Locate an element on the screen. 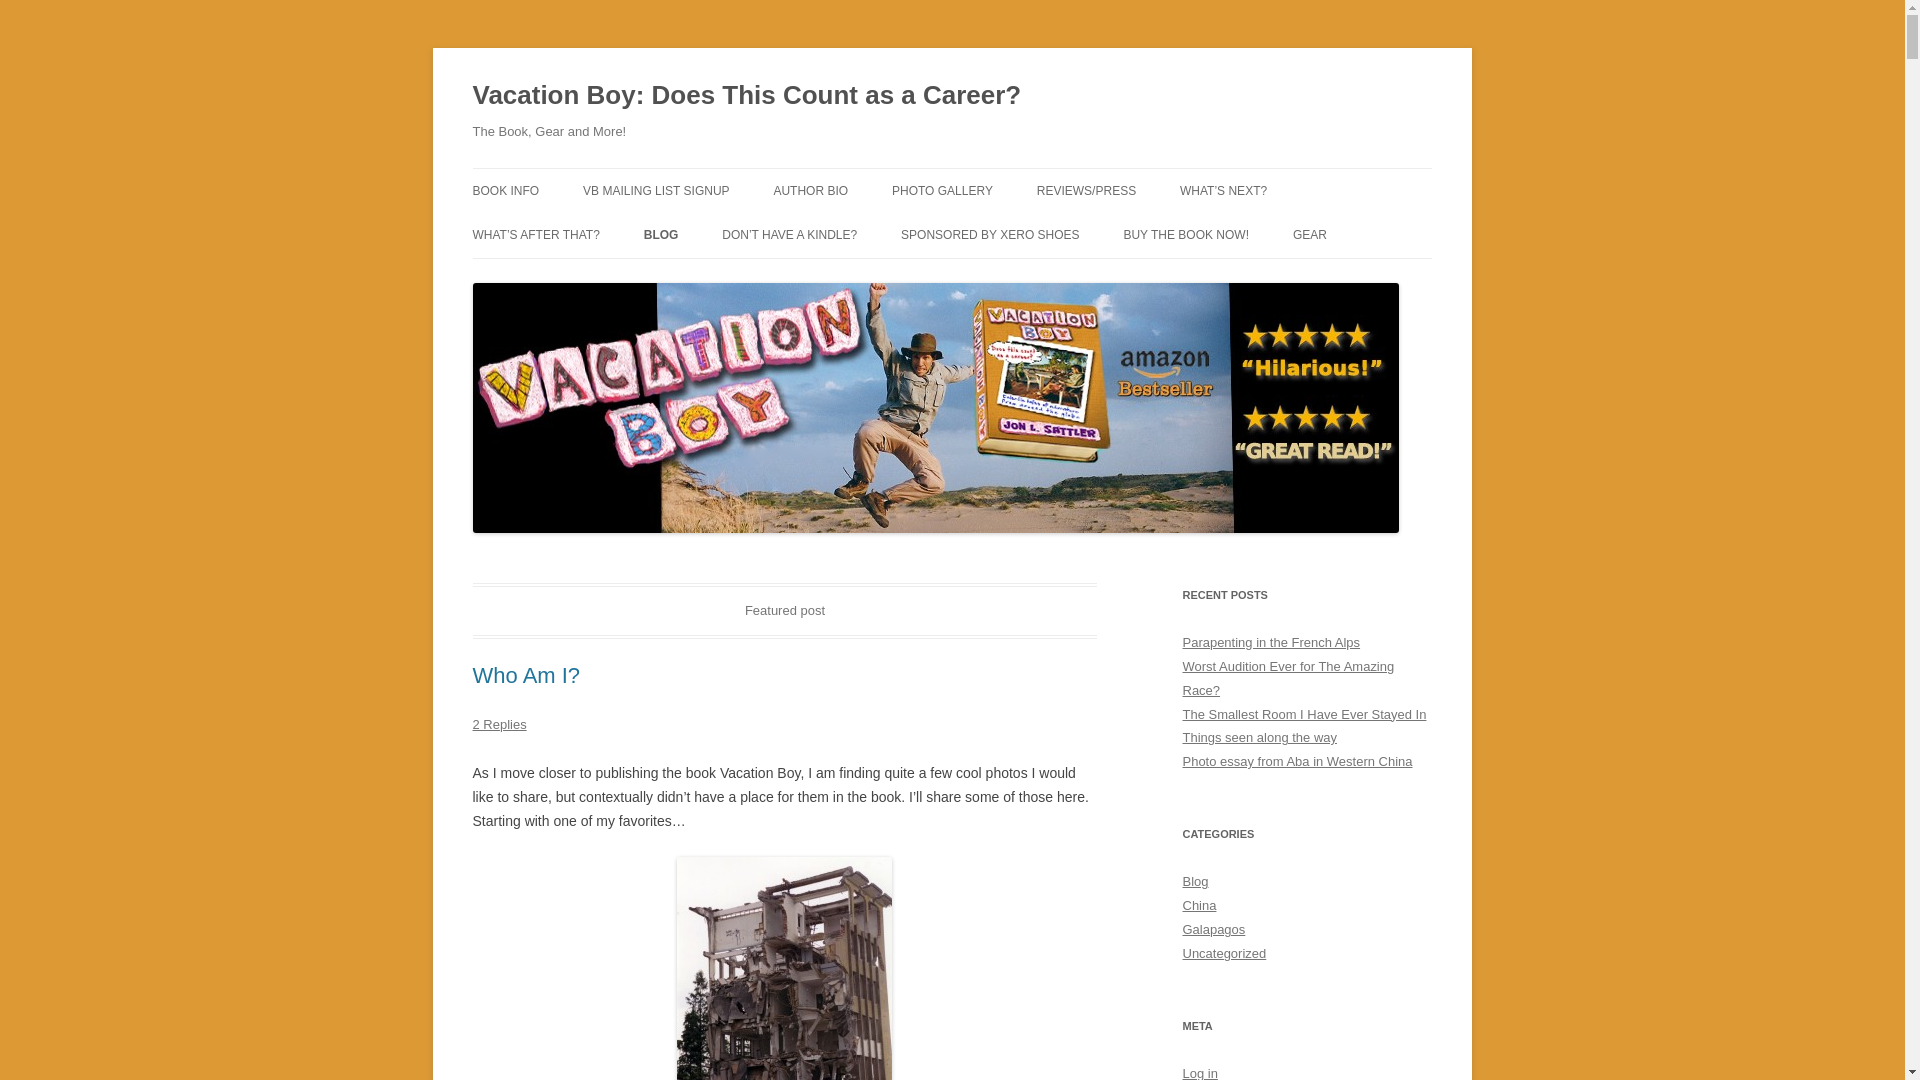  AUTHOR BIO is located at coordinates (810, 190).